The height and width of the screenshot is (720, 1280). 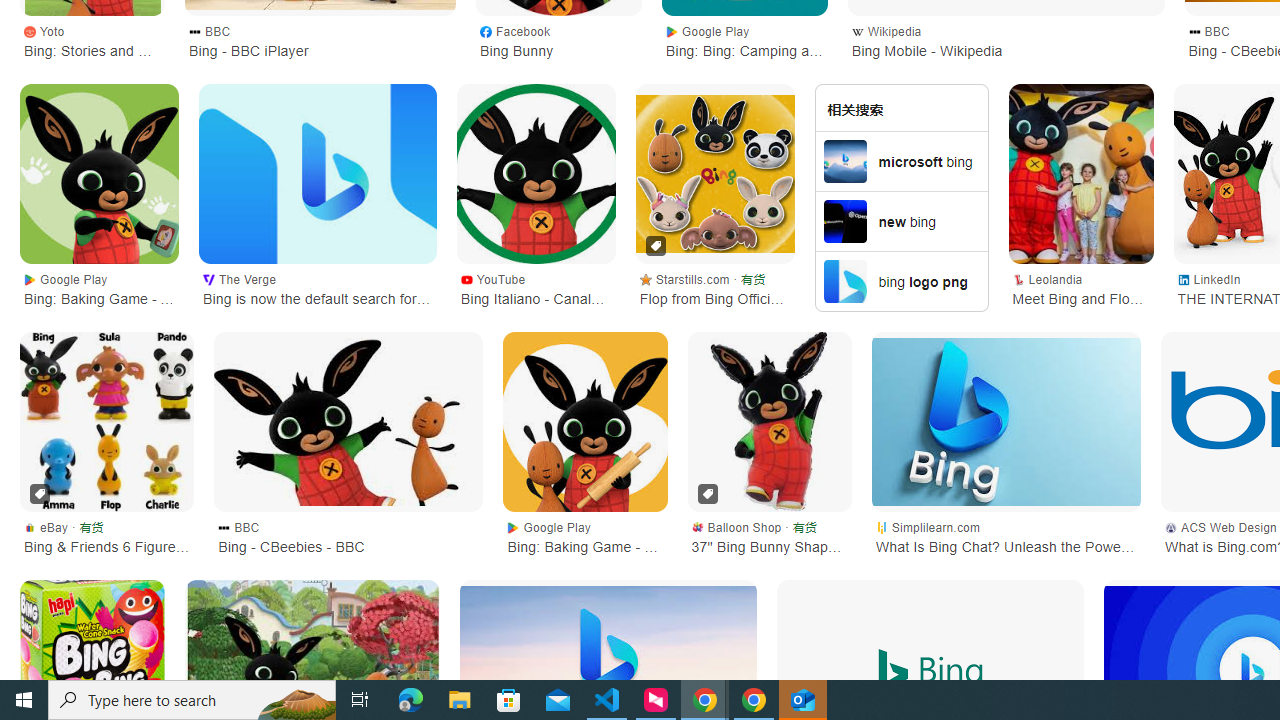 I want to click on YouTube Bing Italiano - Canale Ufficiale - YouTube, so click(x=535, y=288).